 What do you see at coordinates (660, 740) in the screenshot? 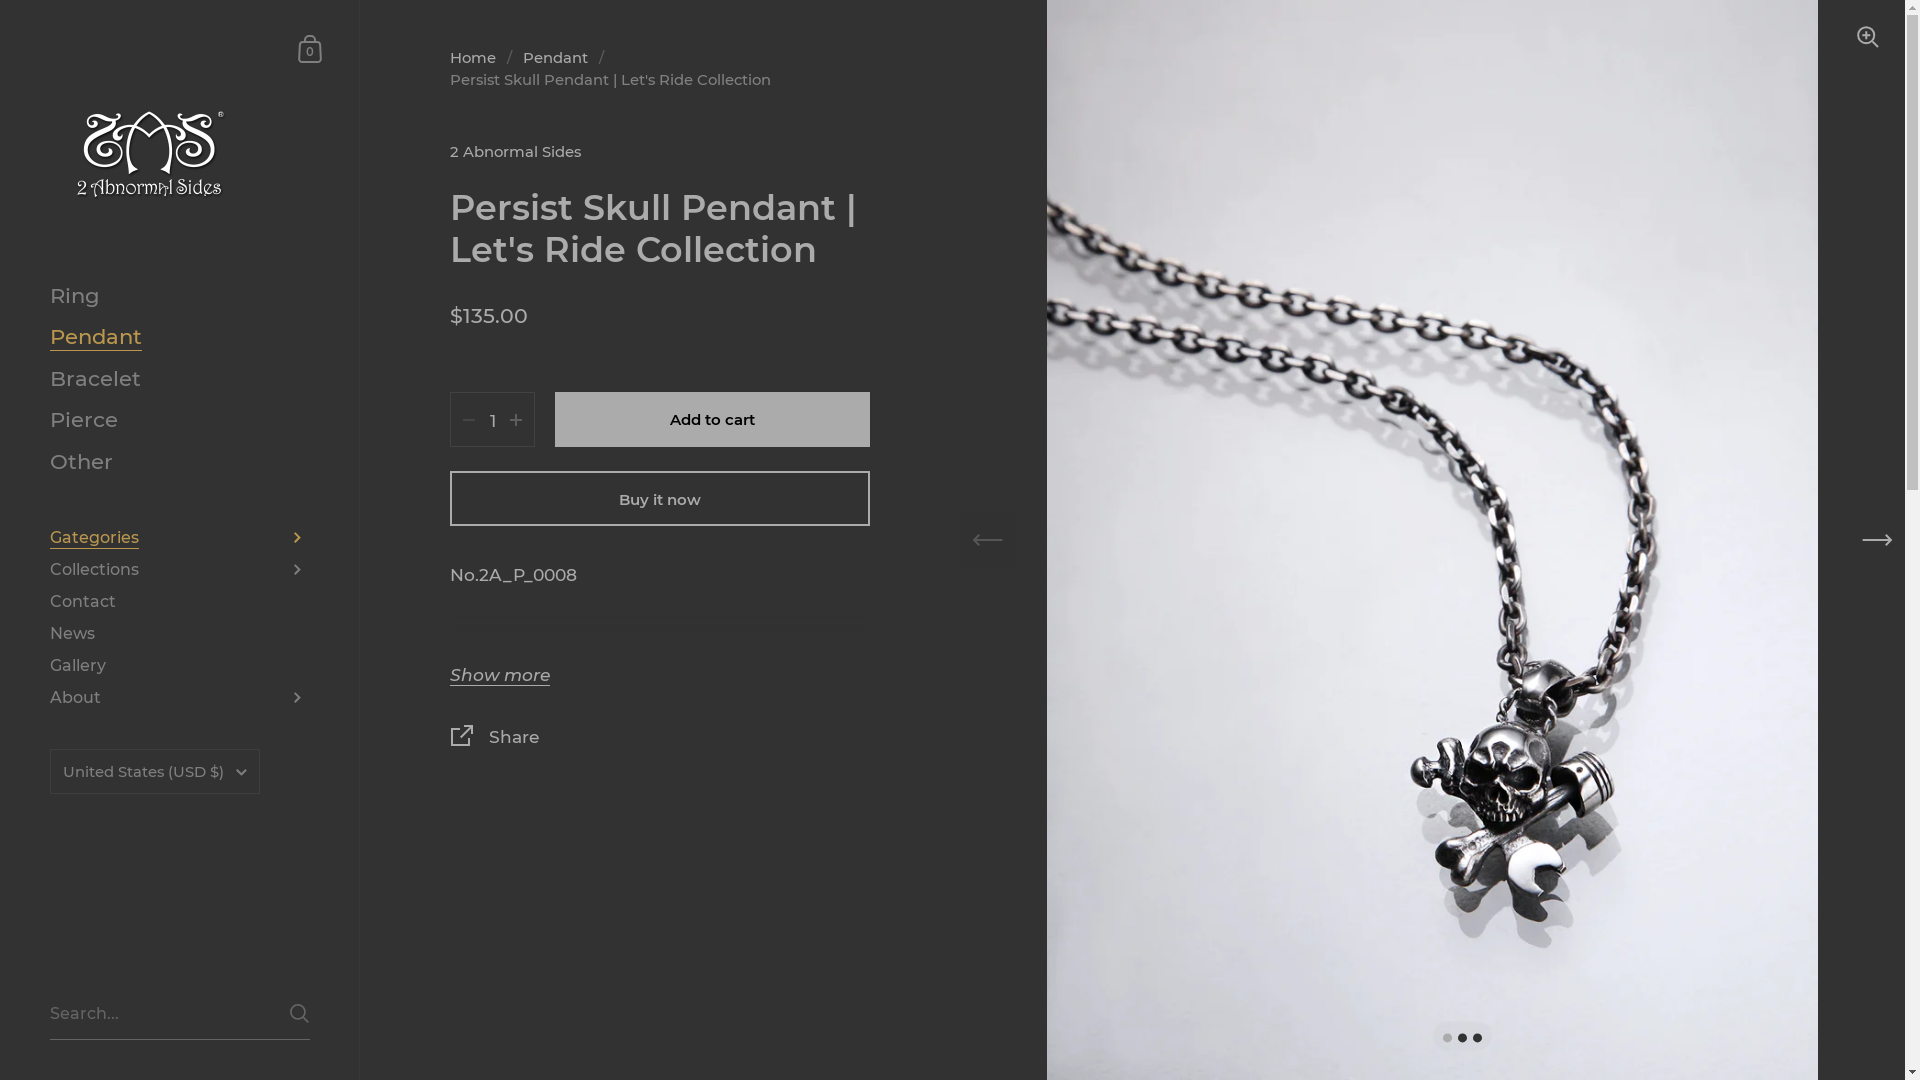
I see `Share` at bounding box center [660, 740].